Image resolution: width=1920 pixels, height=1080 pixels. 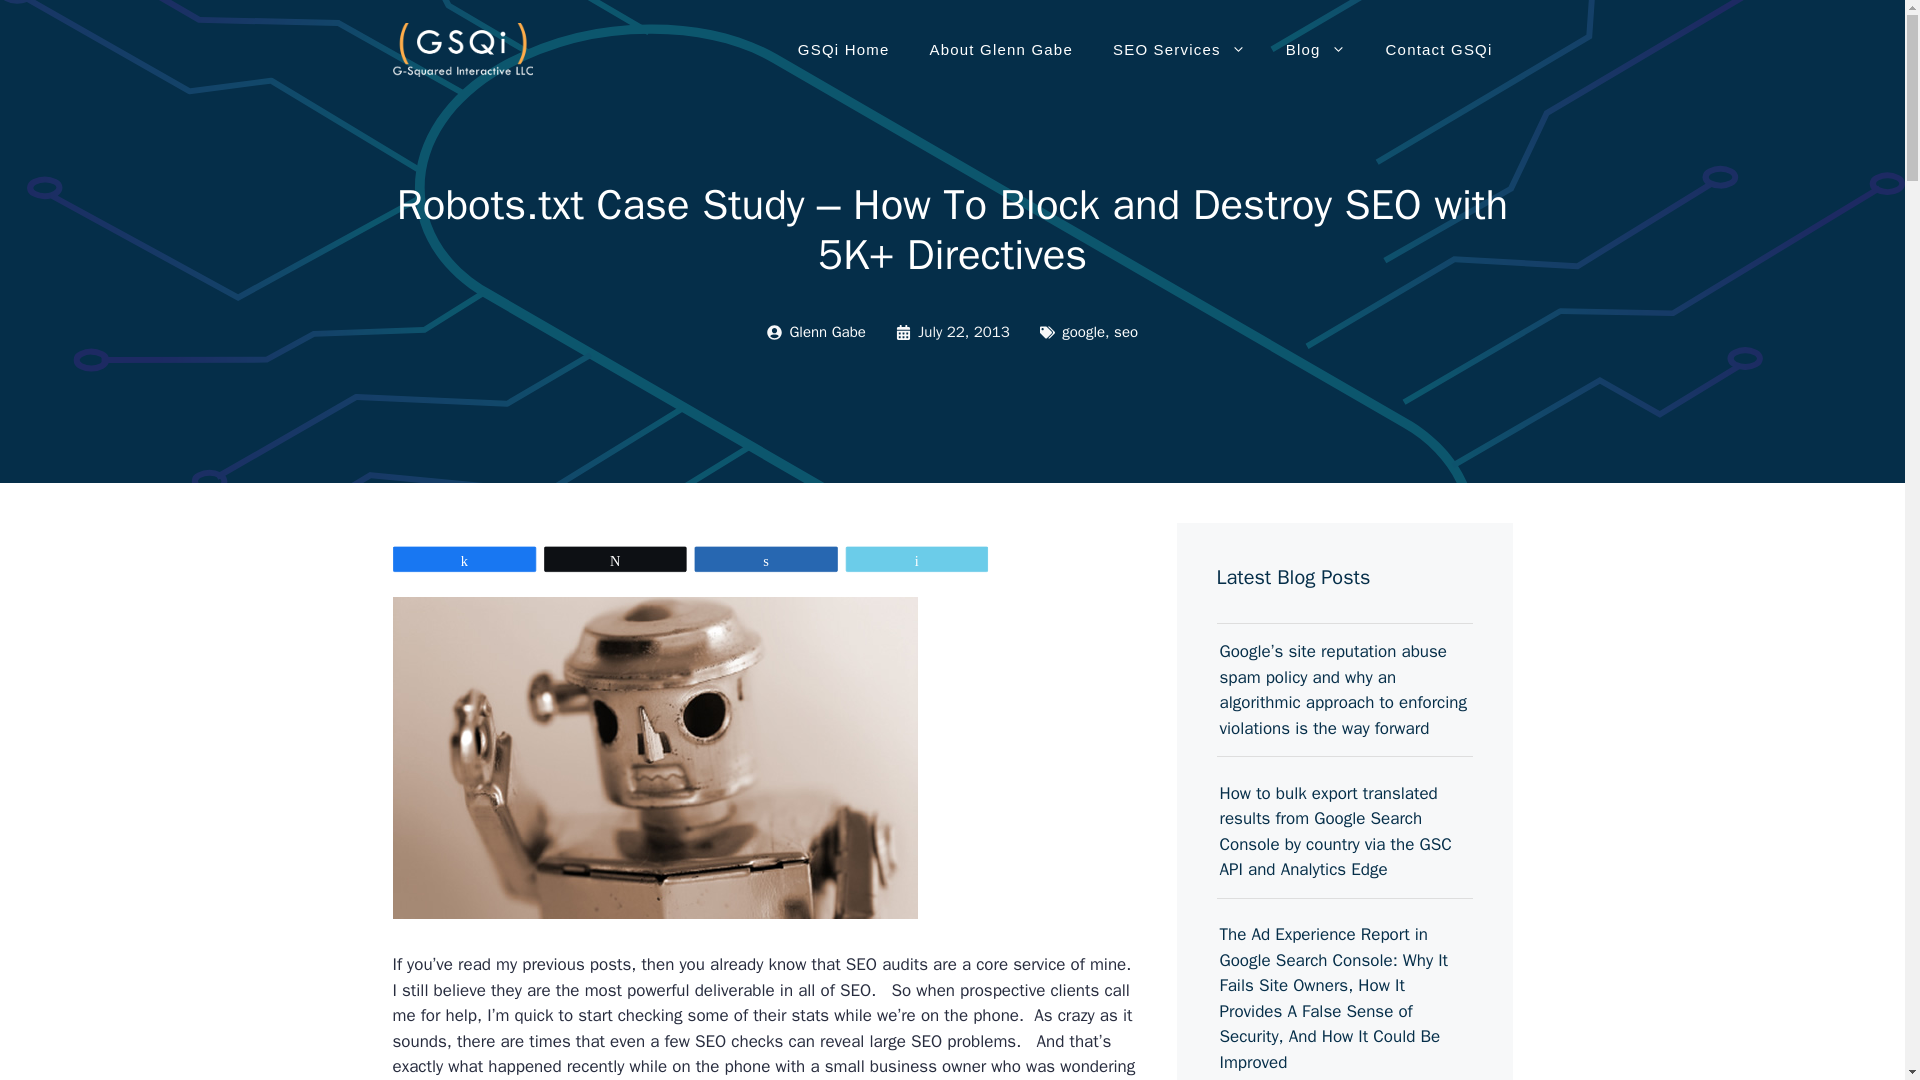 I want to click on Glenn Gabe, so click(x=827, y=332).